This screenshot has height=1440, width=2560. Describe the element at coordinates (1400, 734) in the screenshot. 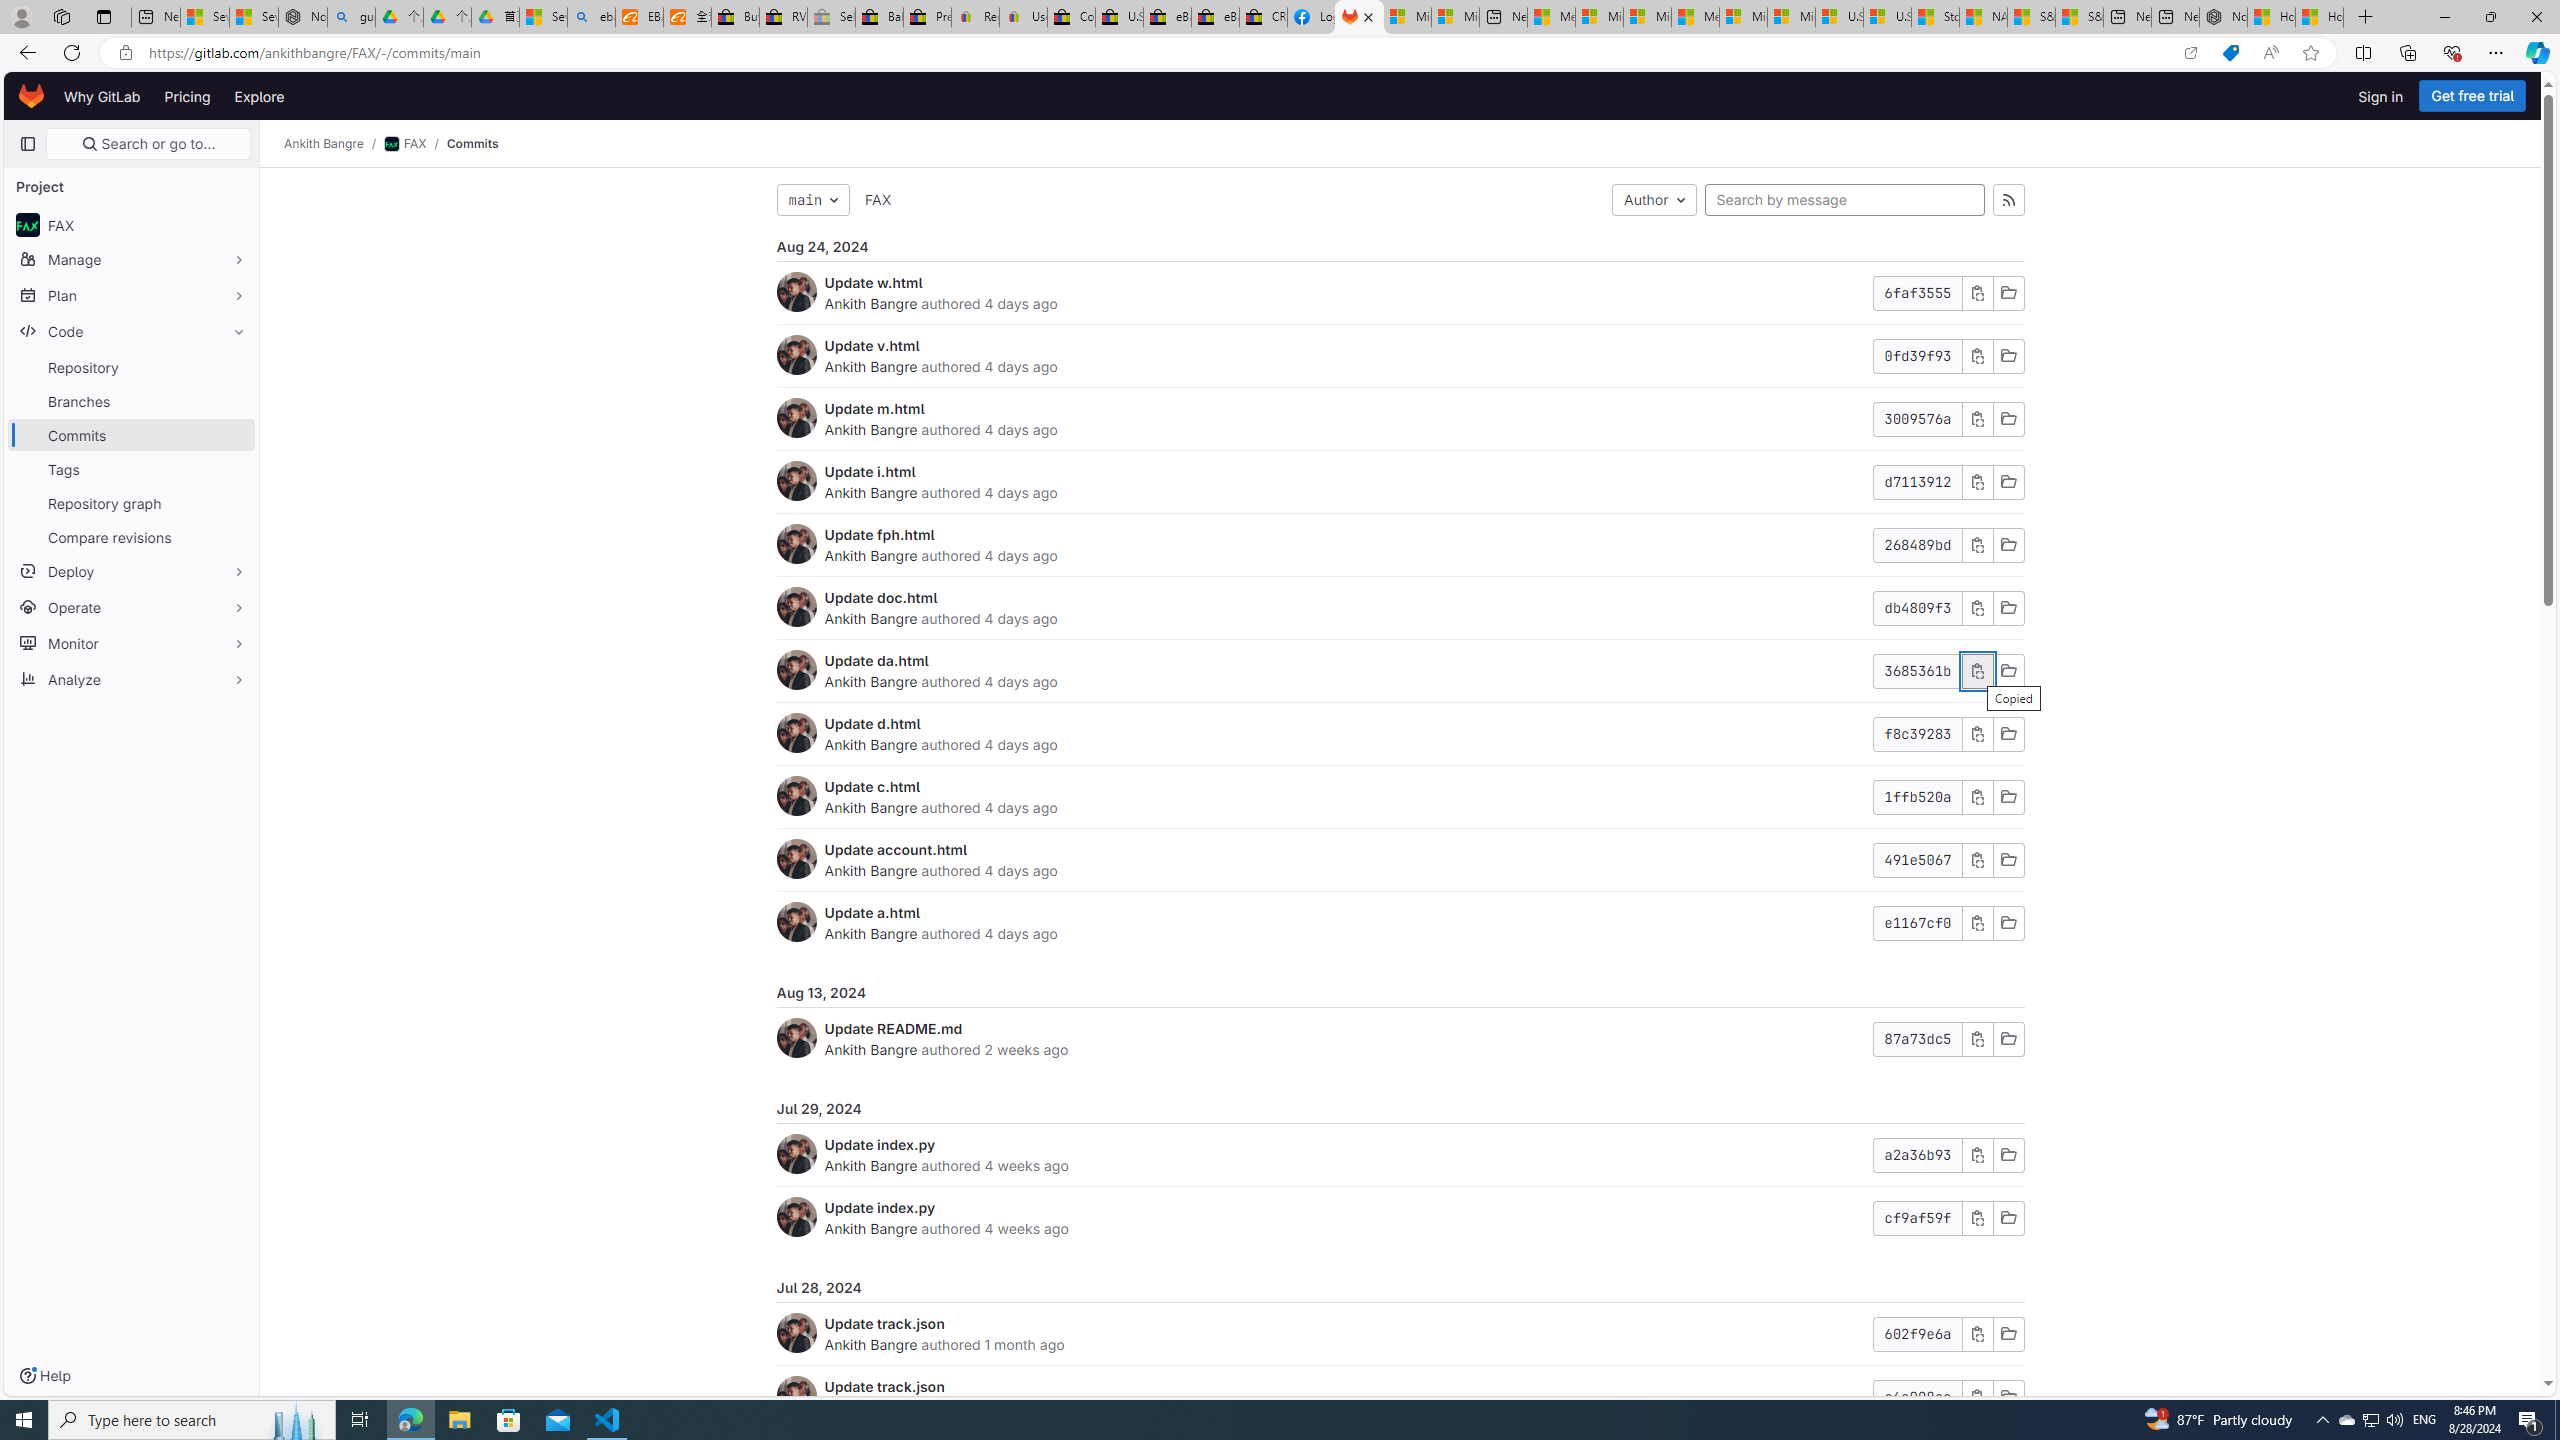

I see `Update d.htmlAnkith Bangre authored 4 days agof8c39283` at that location.